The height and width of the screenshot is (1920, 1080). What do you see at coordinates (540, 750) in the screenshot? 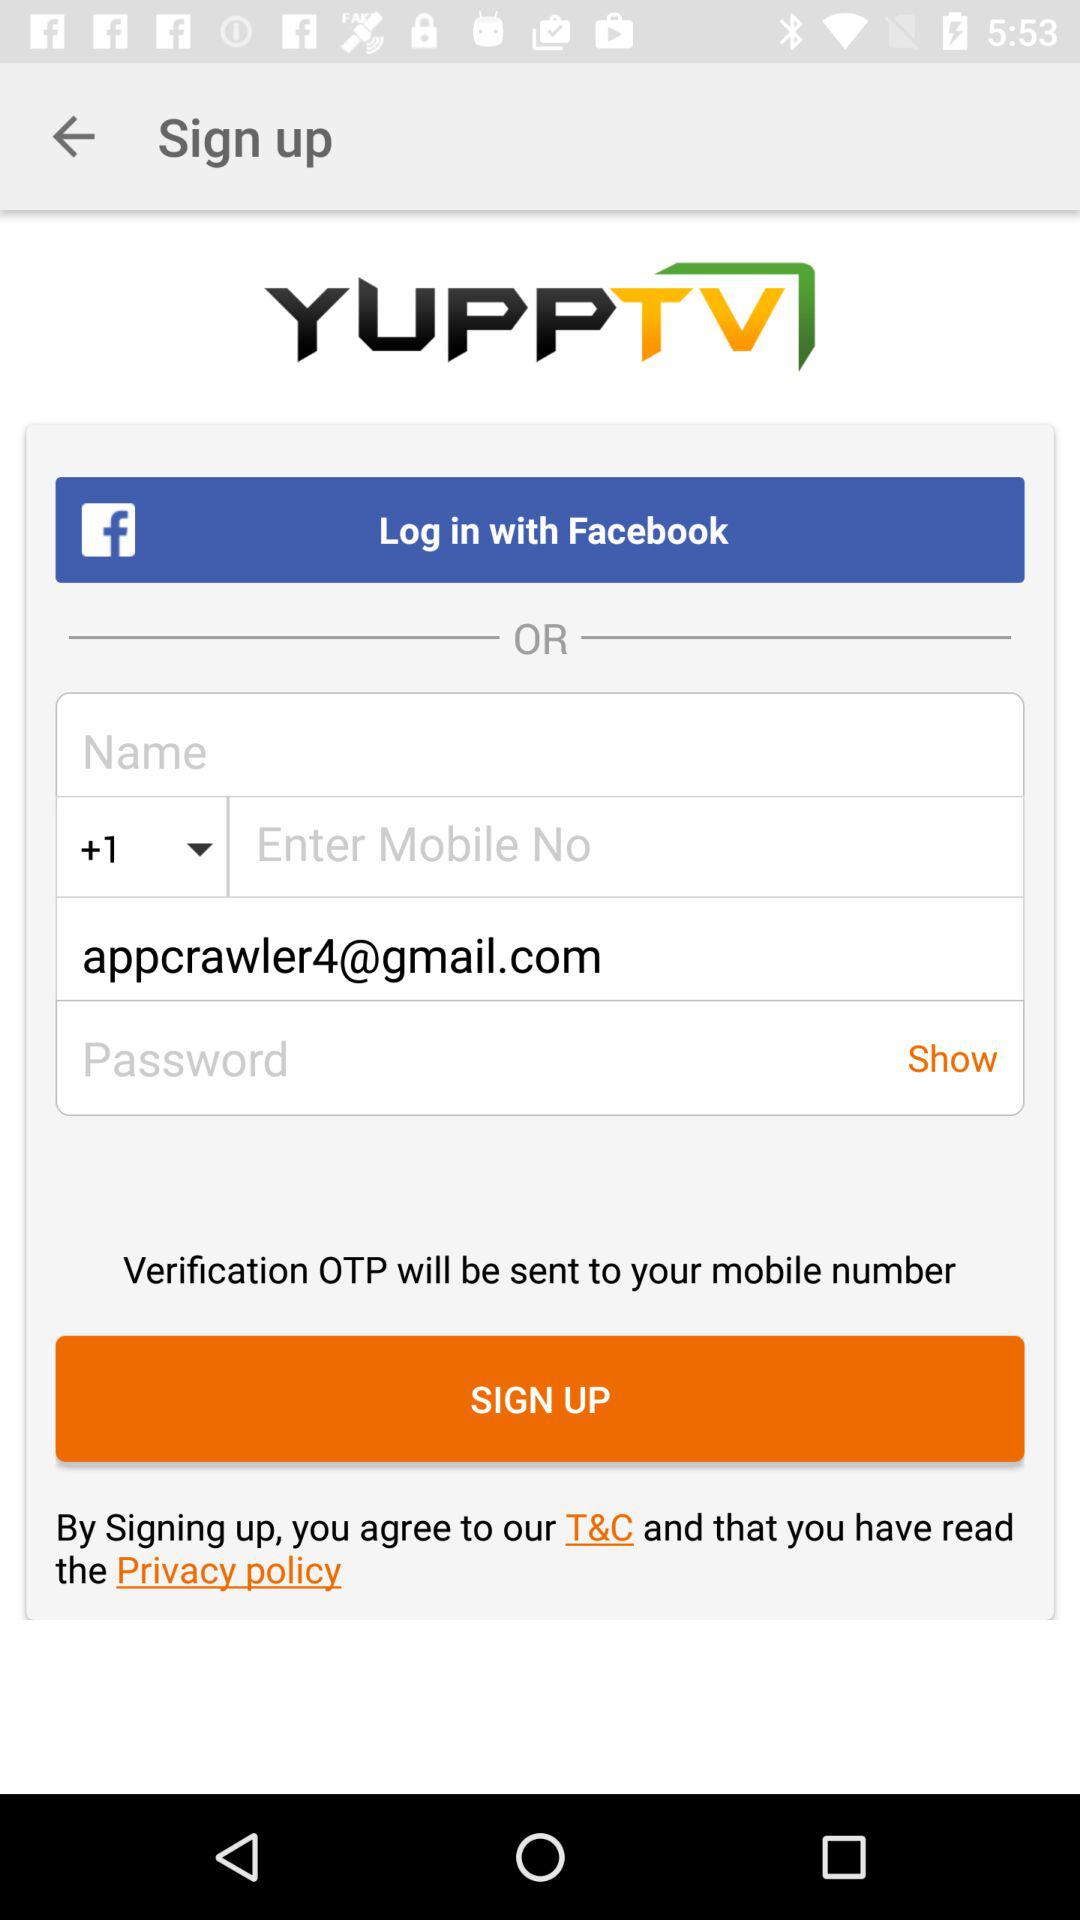
I see `choose the icon below the or item` at bounding box center [540, 750].